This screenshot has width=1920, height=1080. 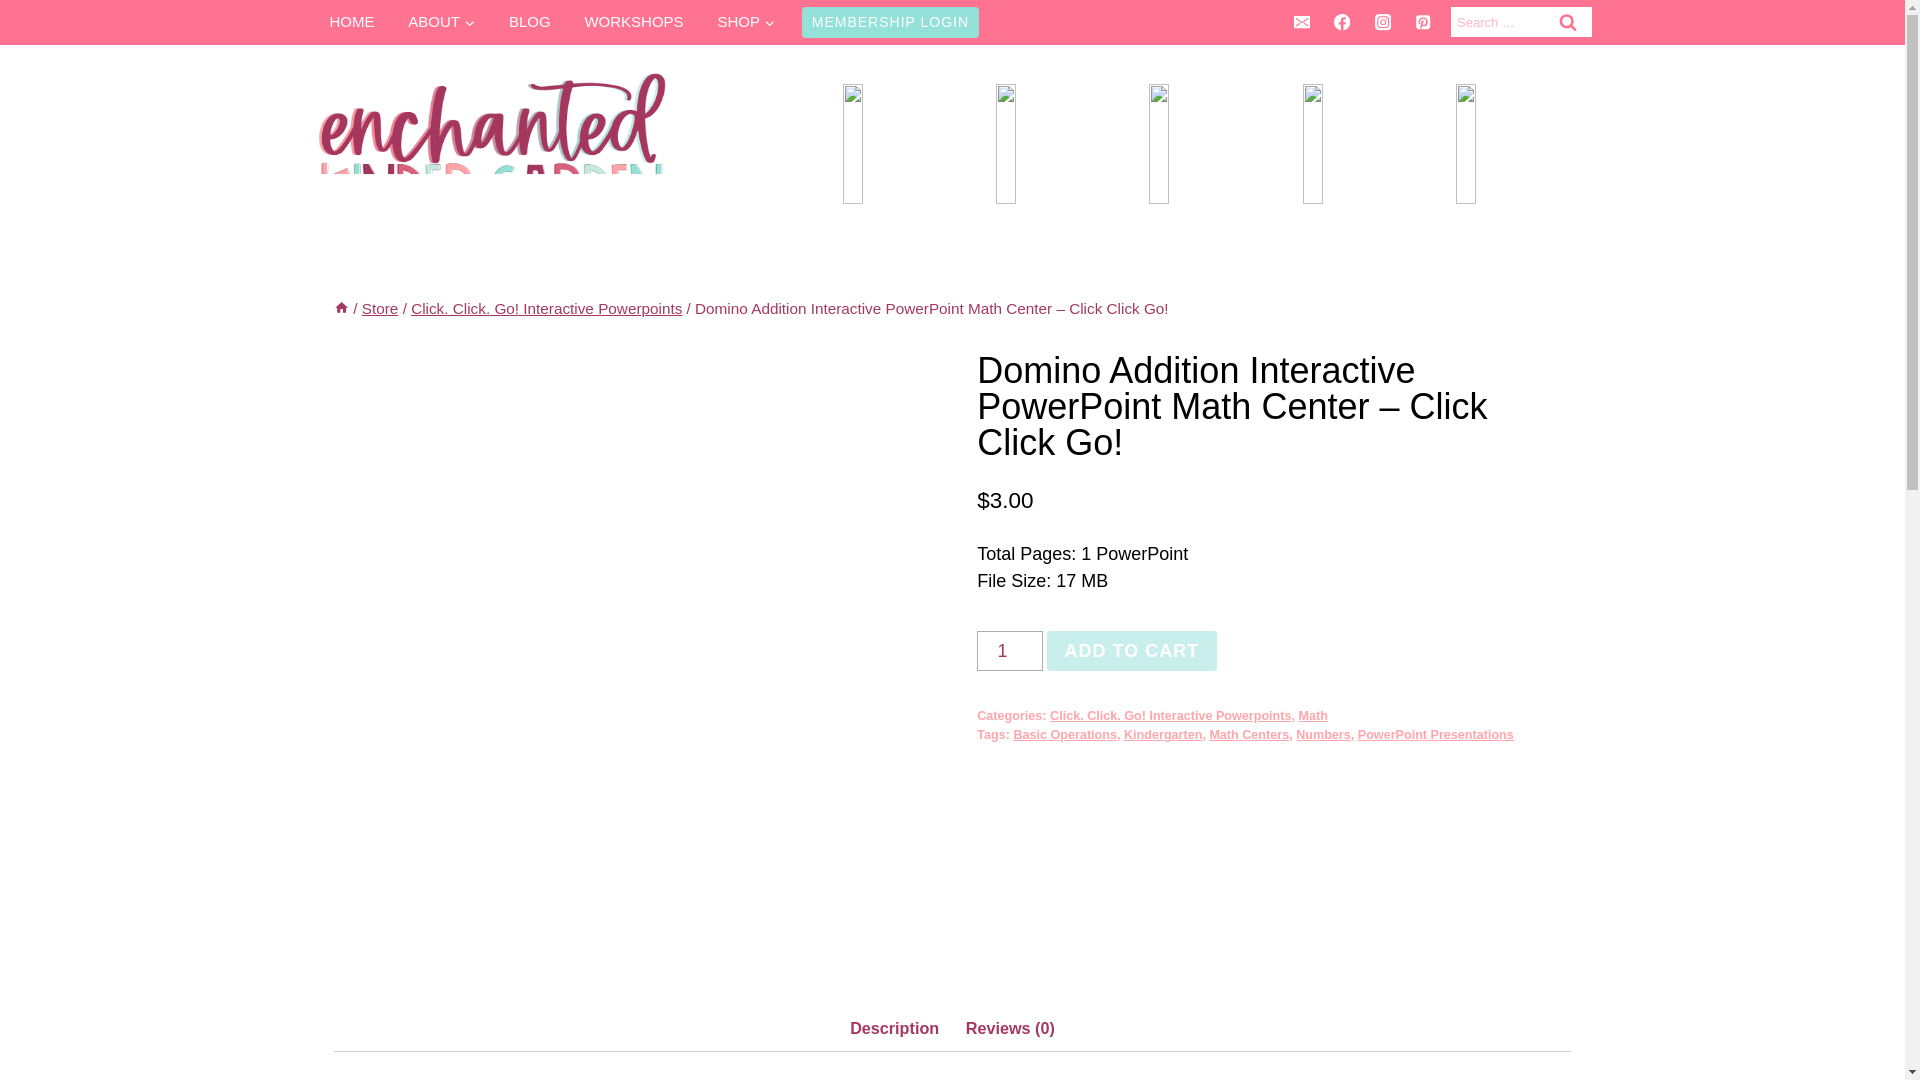 I want to click on PowerPoint Presentations, so click(x=1436, y=734).